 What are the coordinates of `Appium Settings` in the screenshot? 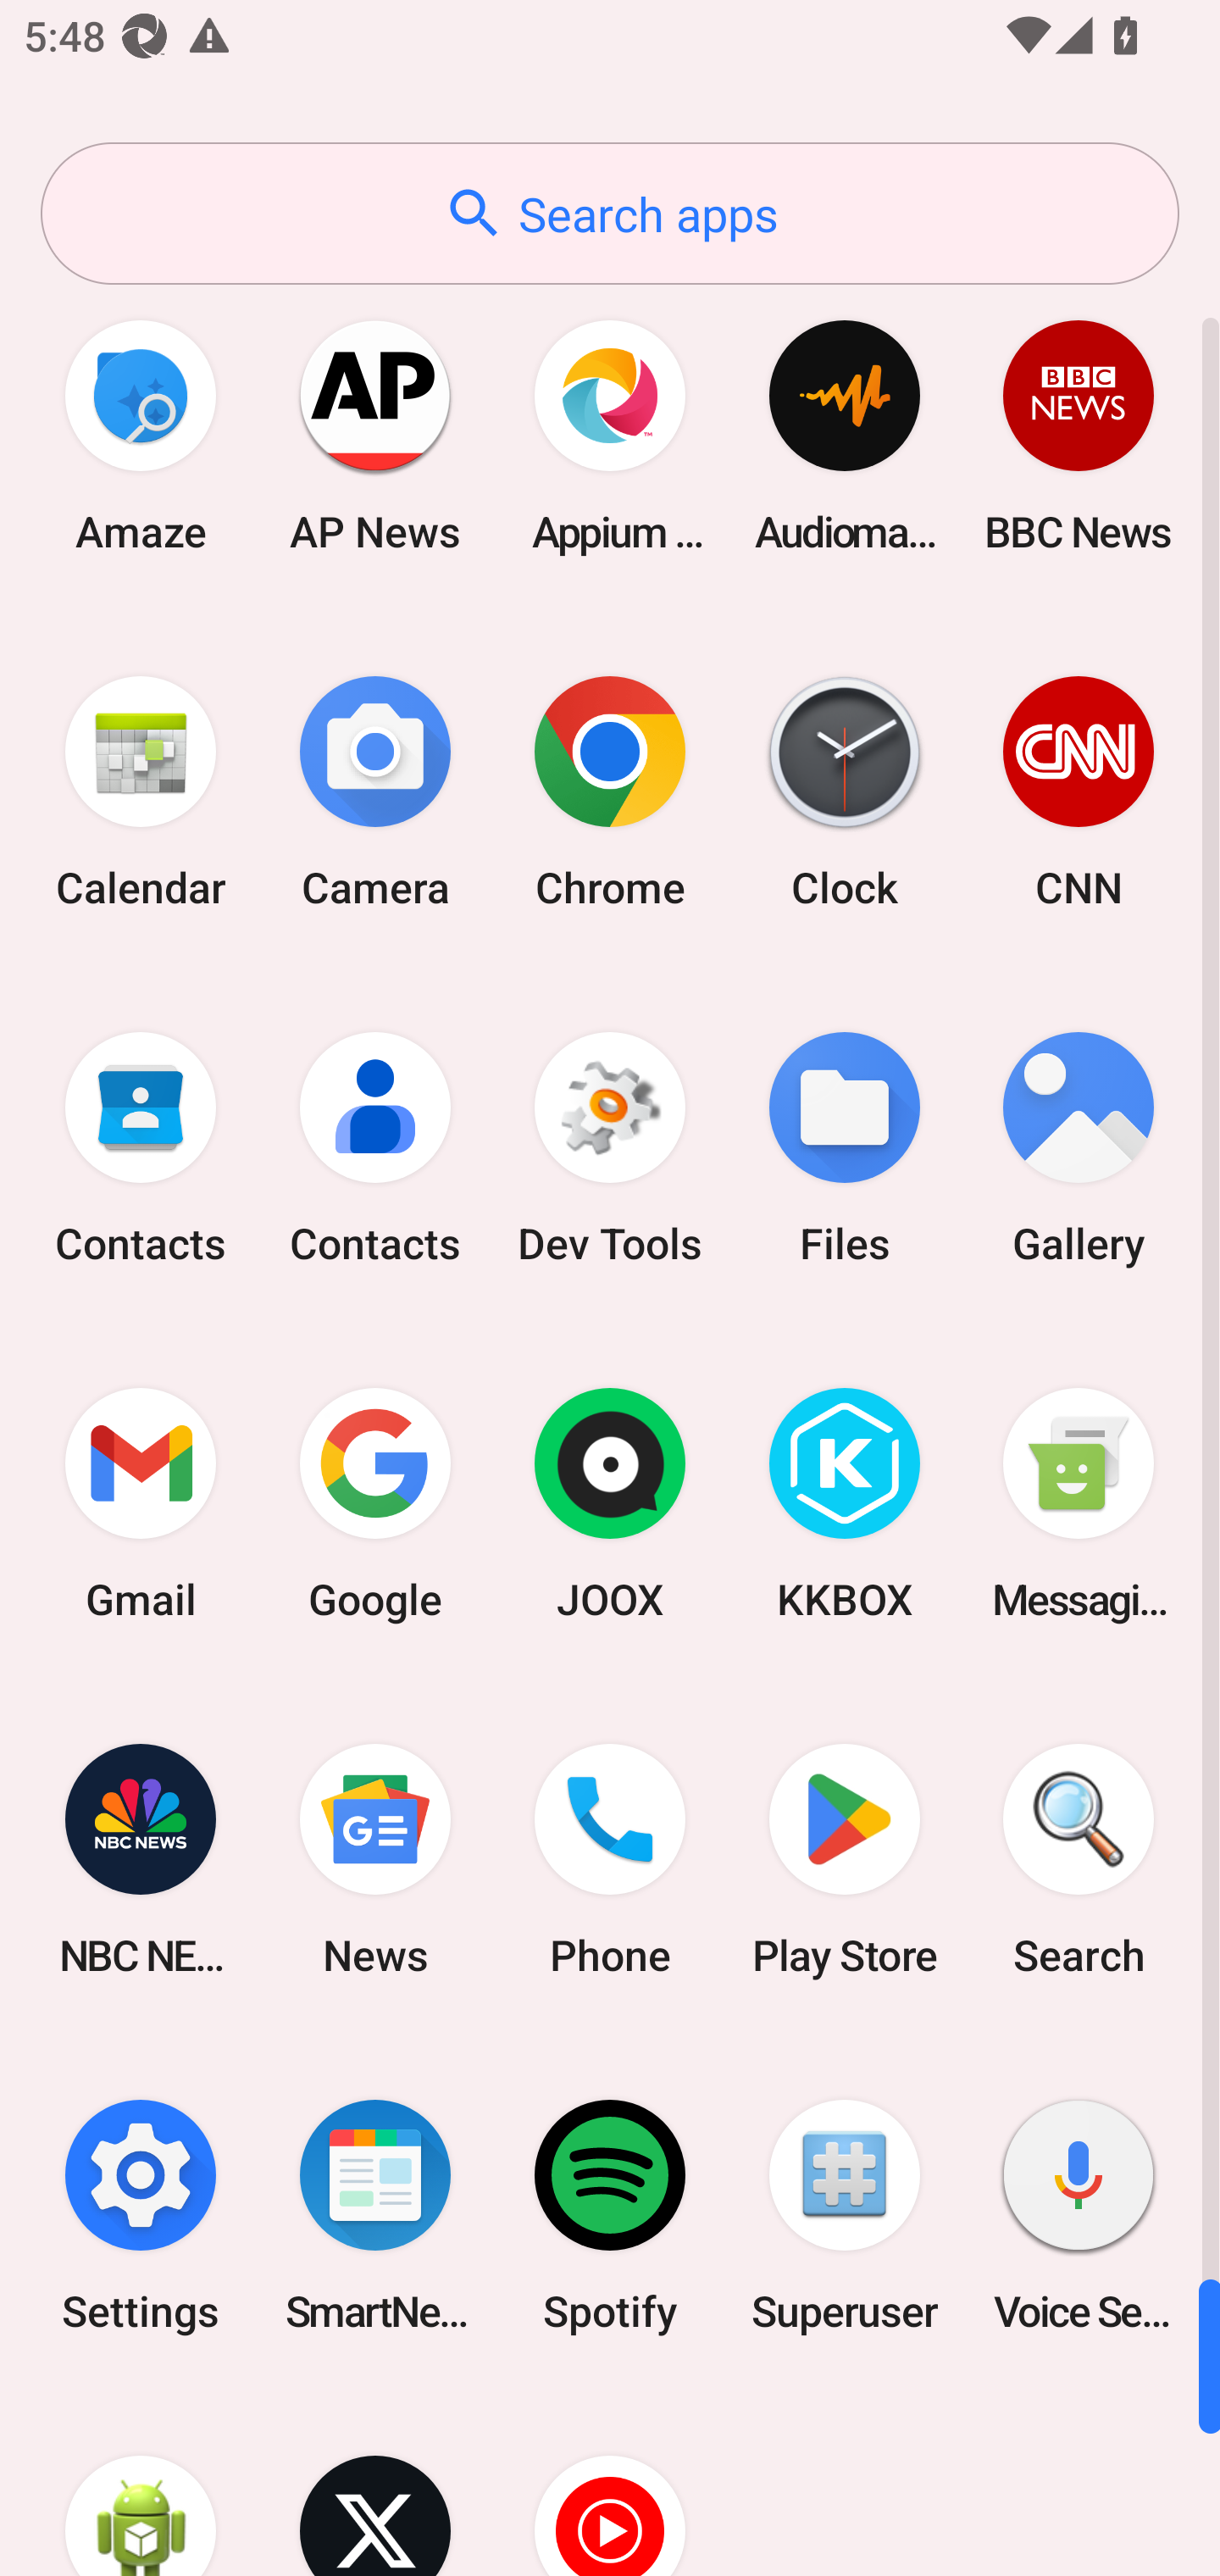 It's located at (610, 436).